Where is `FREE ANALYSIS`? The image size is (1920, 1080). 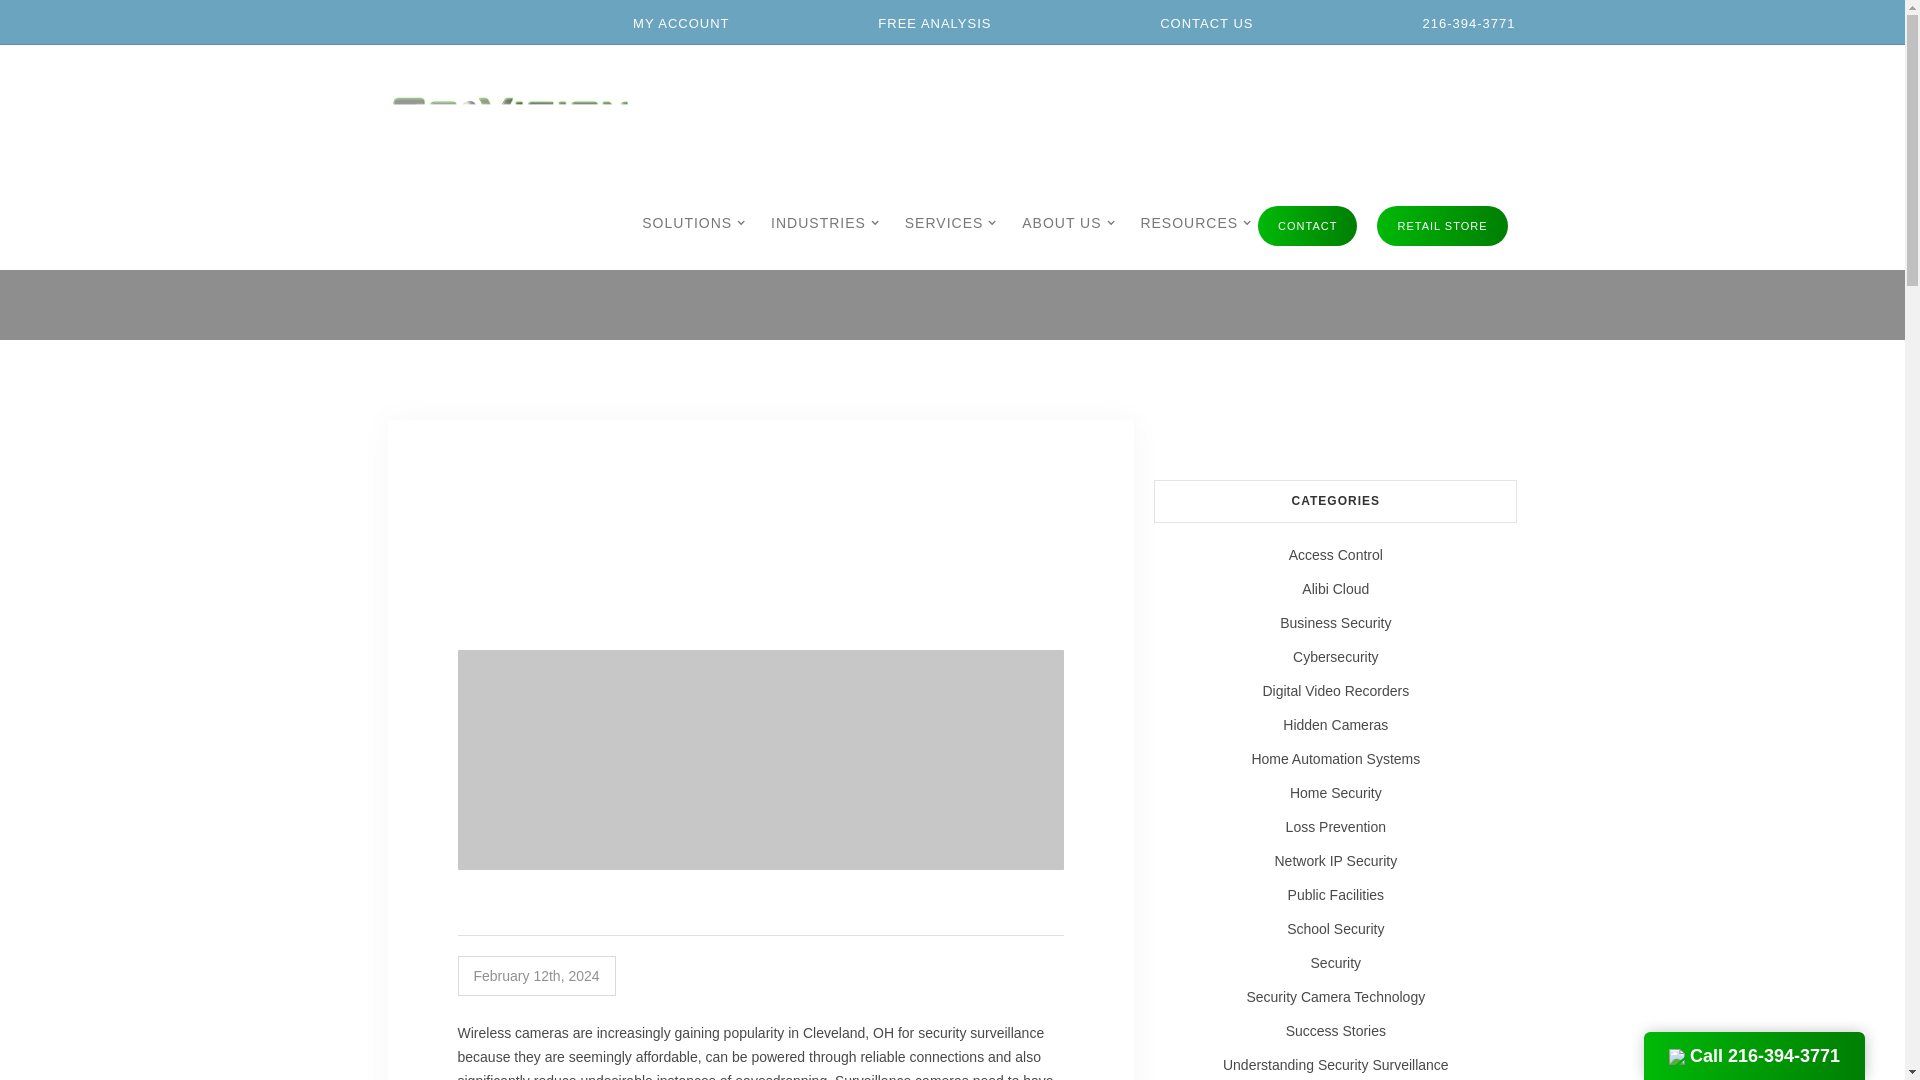
FREE ANALYSIS is located at coordinates (921, 24).